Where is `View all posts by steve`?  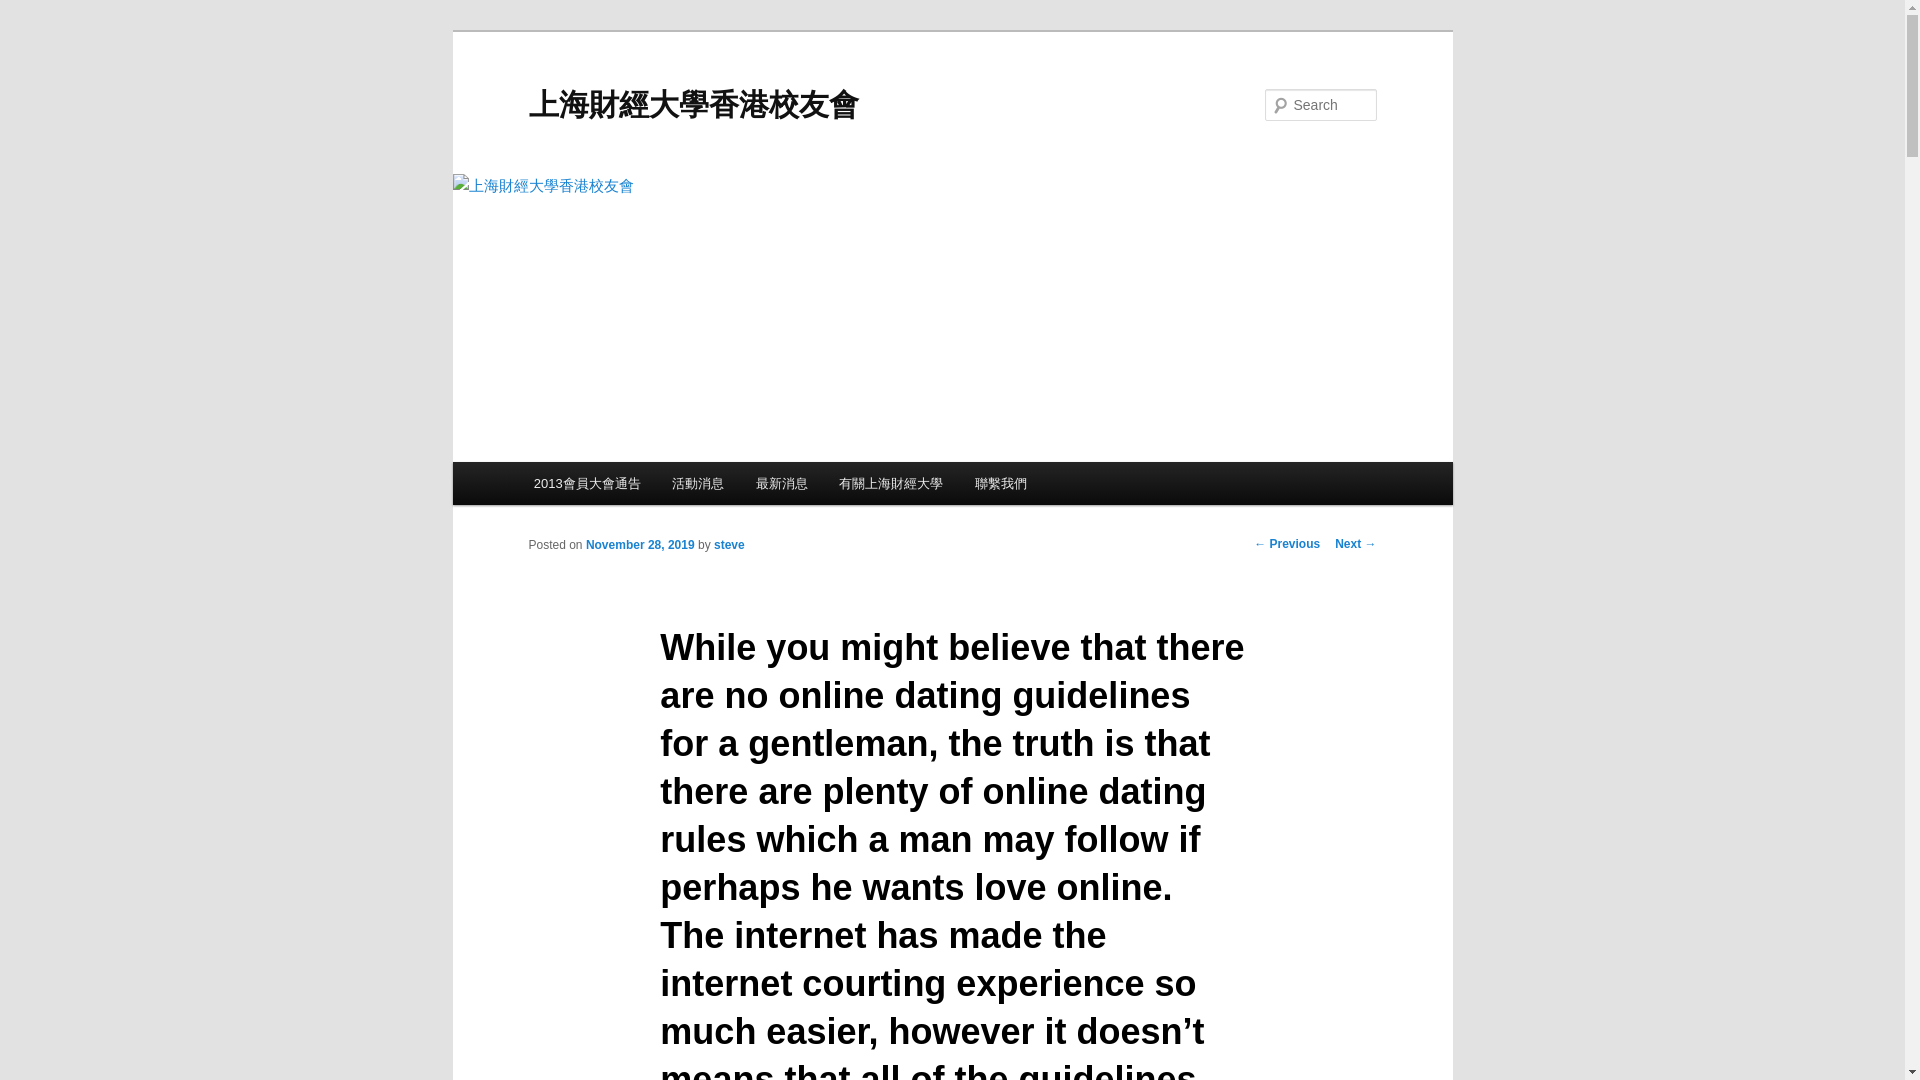
View all posts by steve is located at coordinates (729, 544).